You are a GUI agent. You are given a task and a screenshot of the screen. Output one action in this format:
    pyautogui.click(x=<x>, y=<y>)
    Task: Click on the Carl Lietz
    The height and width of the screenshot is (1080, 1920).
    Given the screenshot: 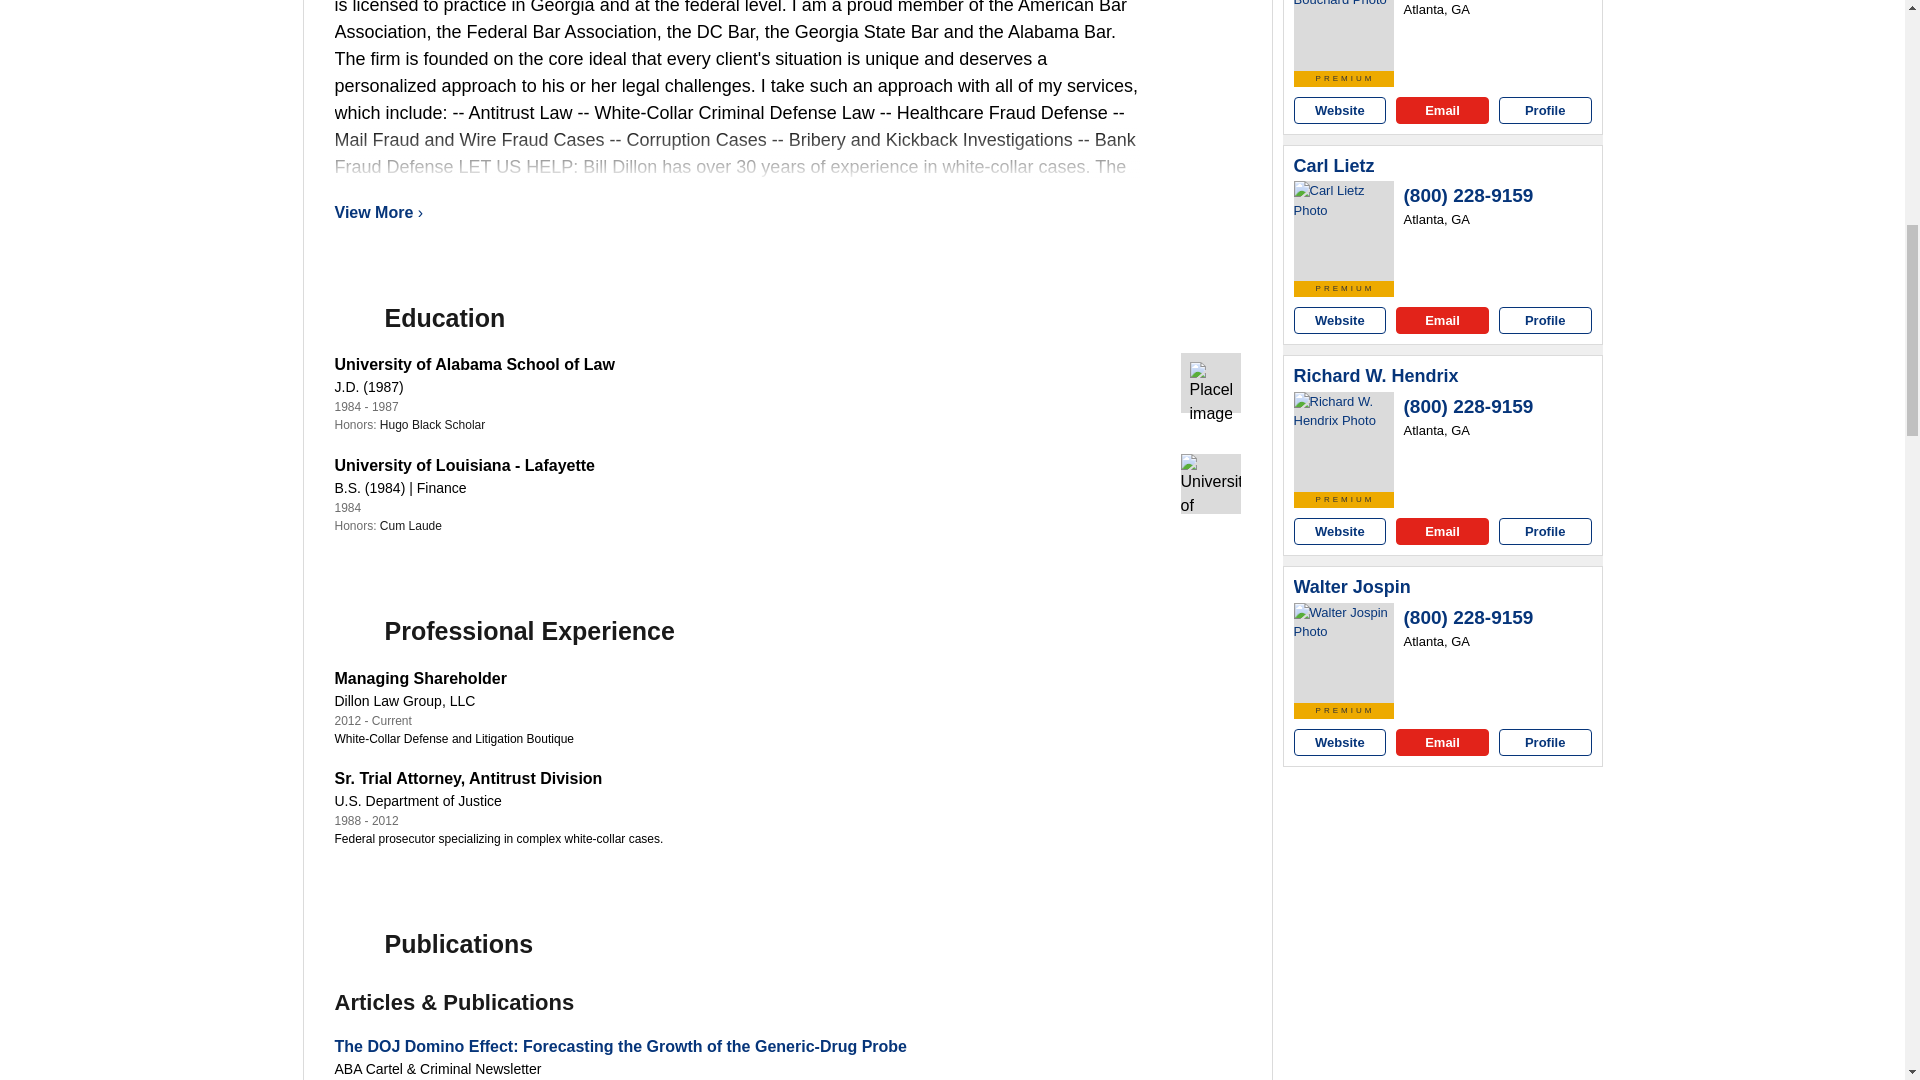 What is the action you would take?
    pyautogui.click(x=1344, y=230)
    